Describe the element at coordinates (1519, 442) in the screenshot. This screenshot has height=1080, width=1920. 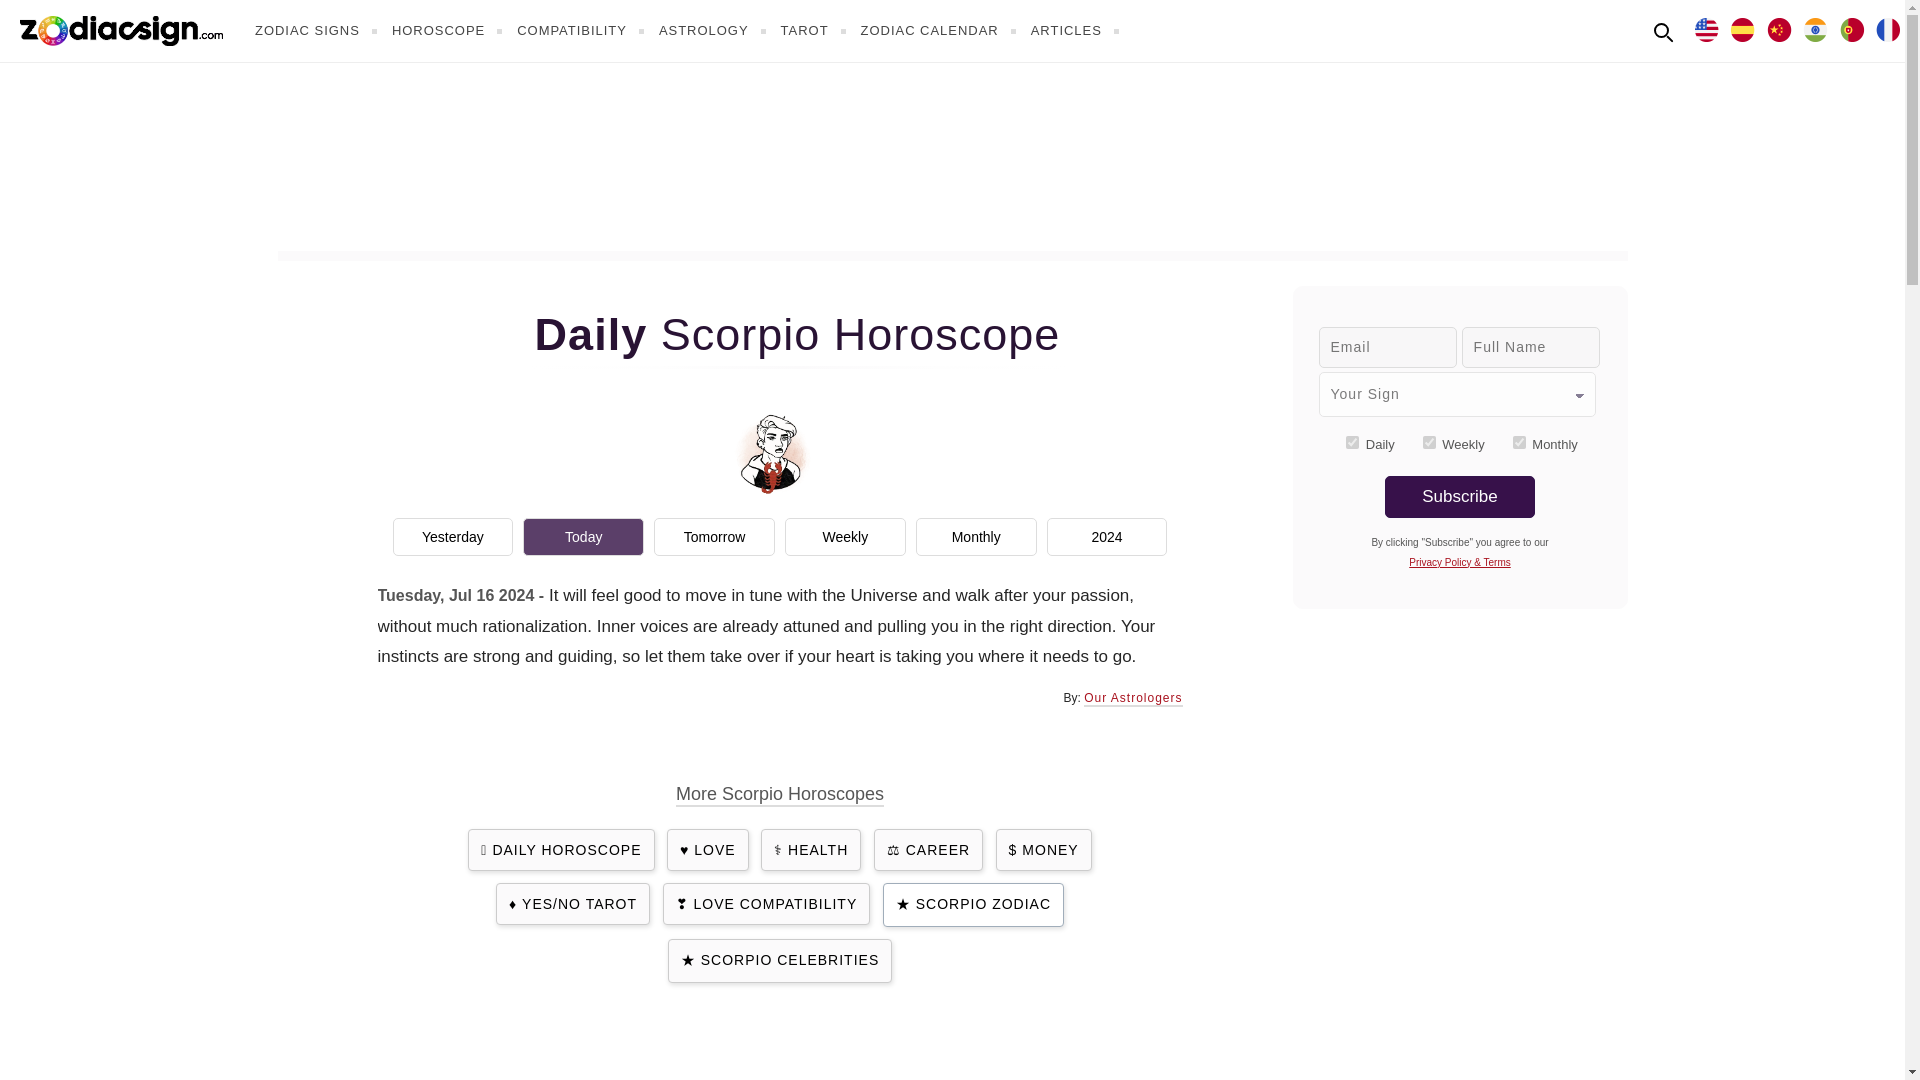
I see `monthly` at that location.